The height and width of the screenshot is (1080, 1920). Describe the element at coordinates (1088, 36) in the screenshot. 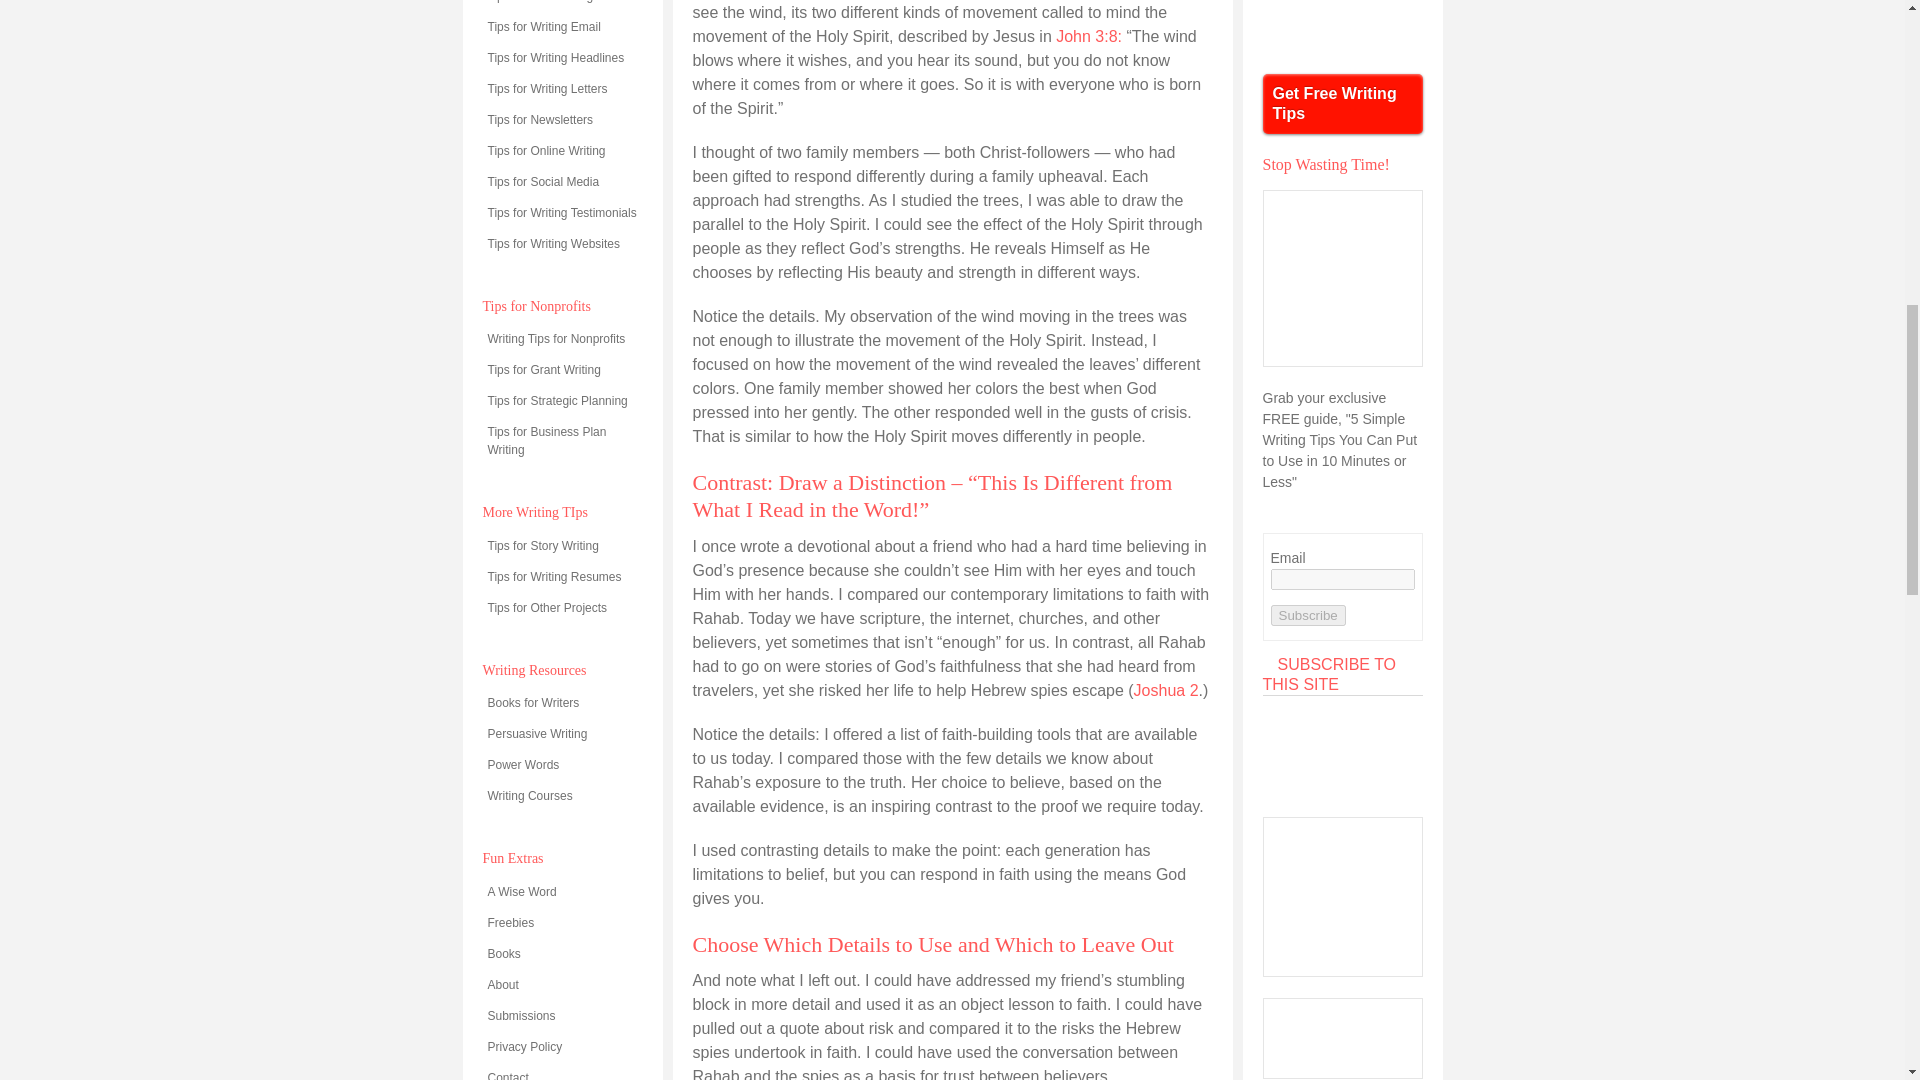

I see `John 3:8:` at that location.